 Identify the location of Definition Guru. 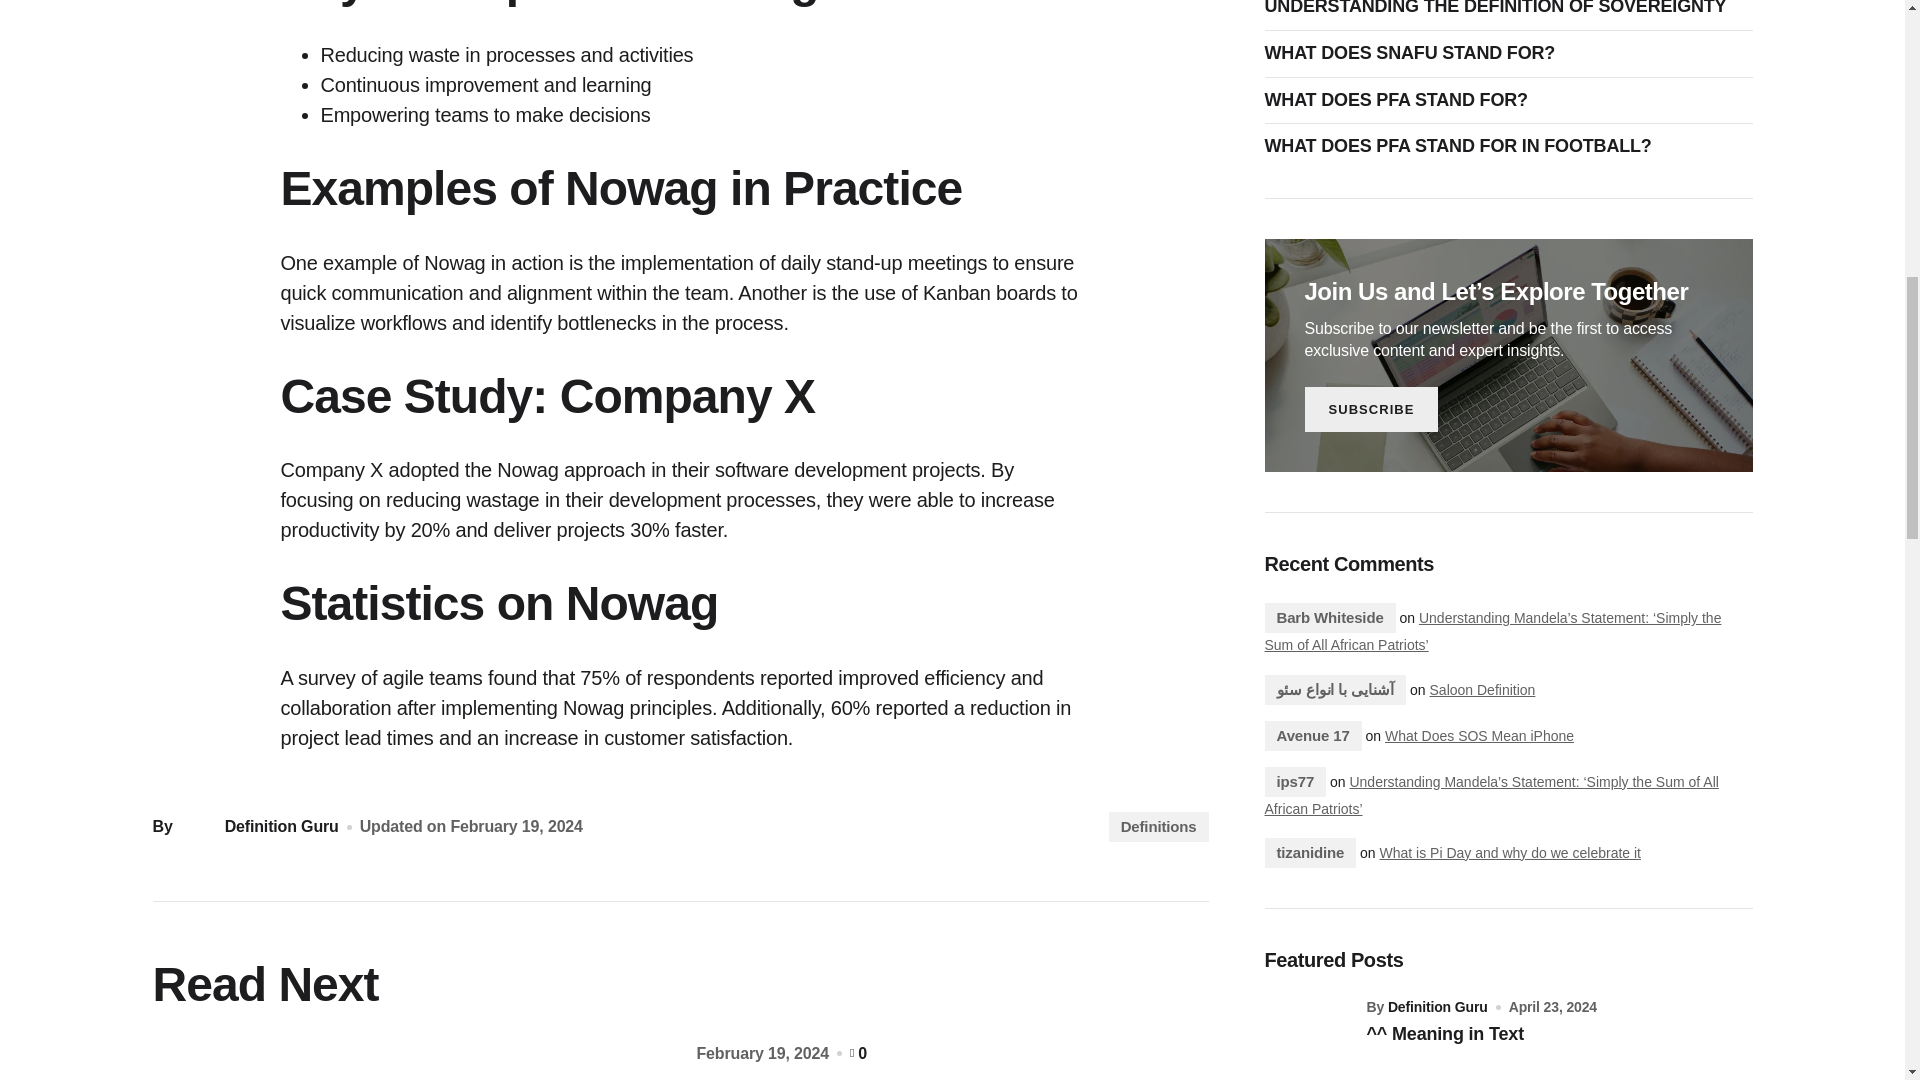
(258, 826).